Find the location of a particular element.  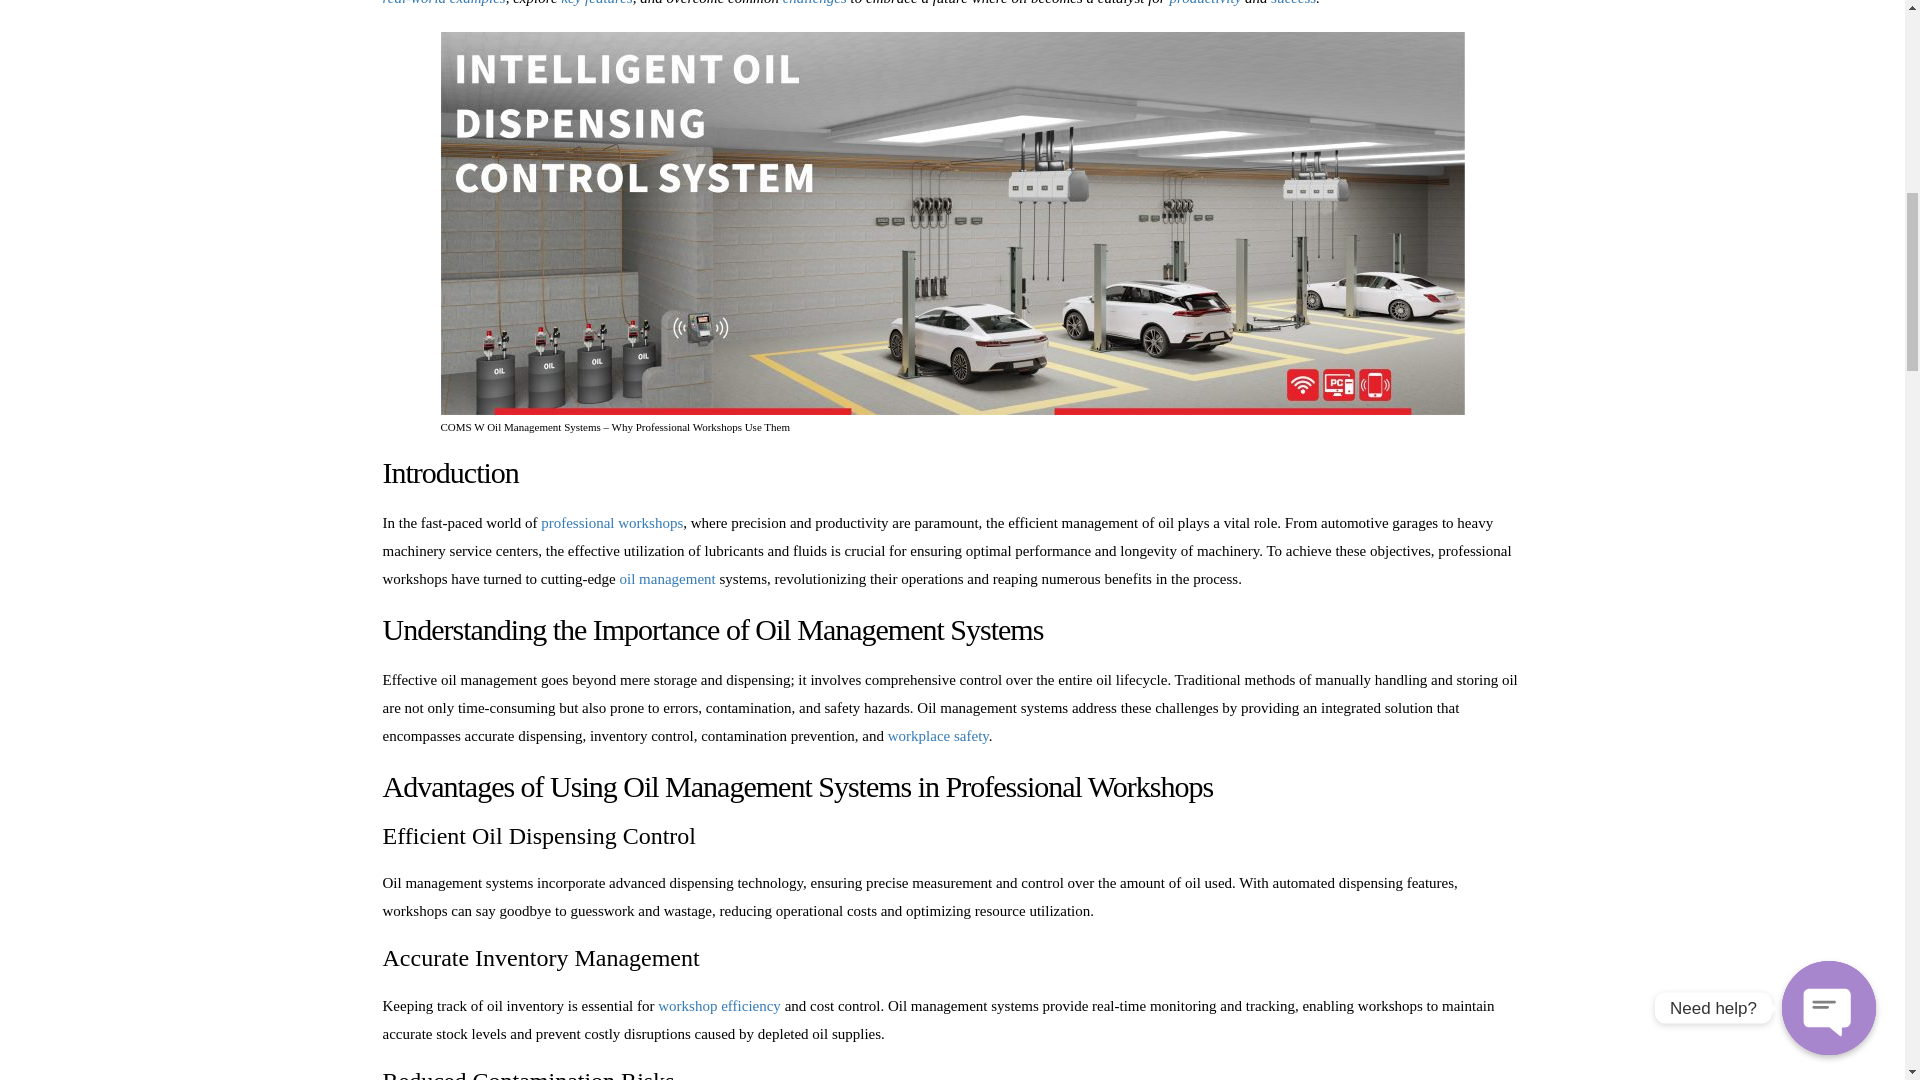

key features is located at coordinates (596, 3).